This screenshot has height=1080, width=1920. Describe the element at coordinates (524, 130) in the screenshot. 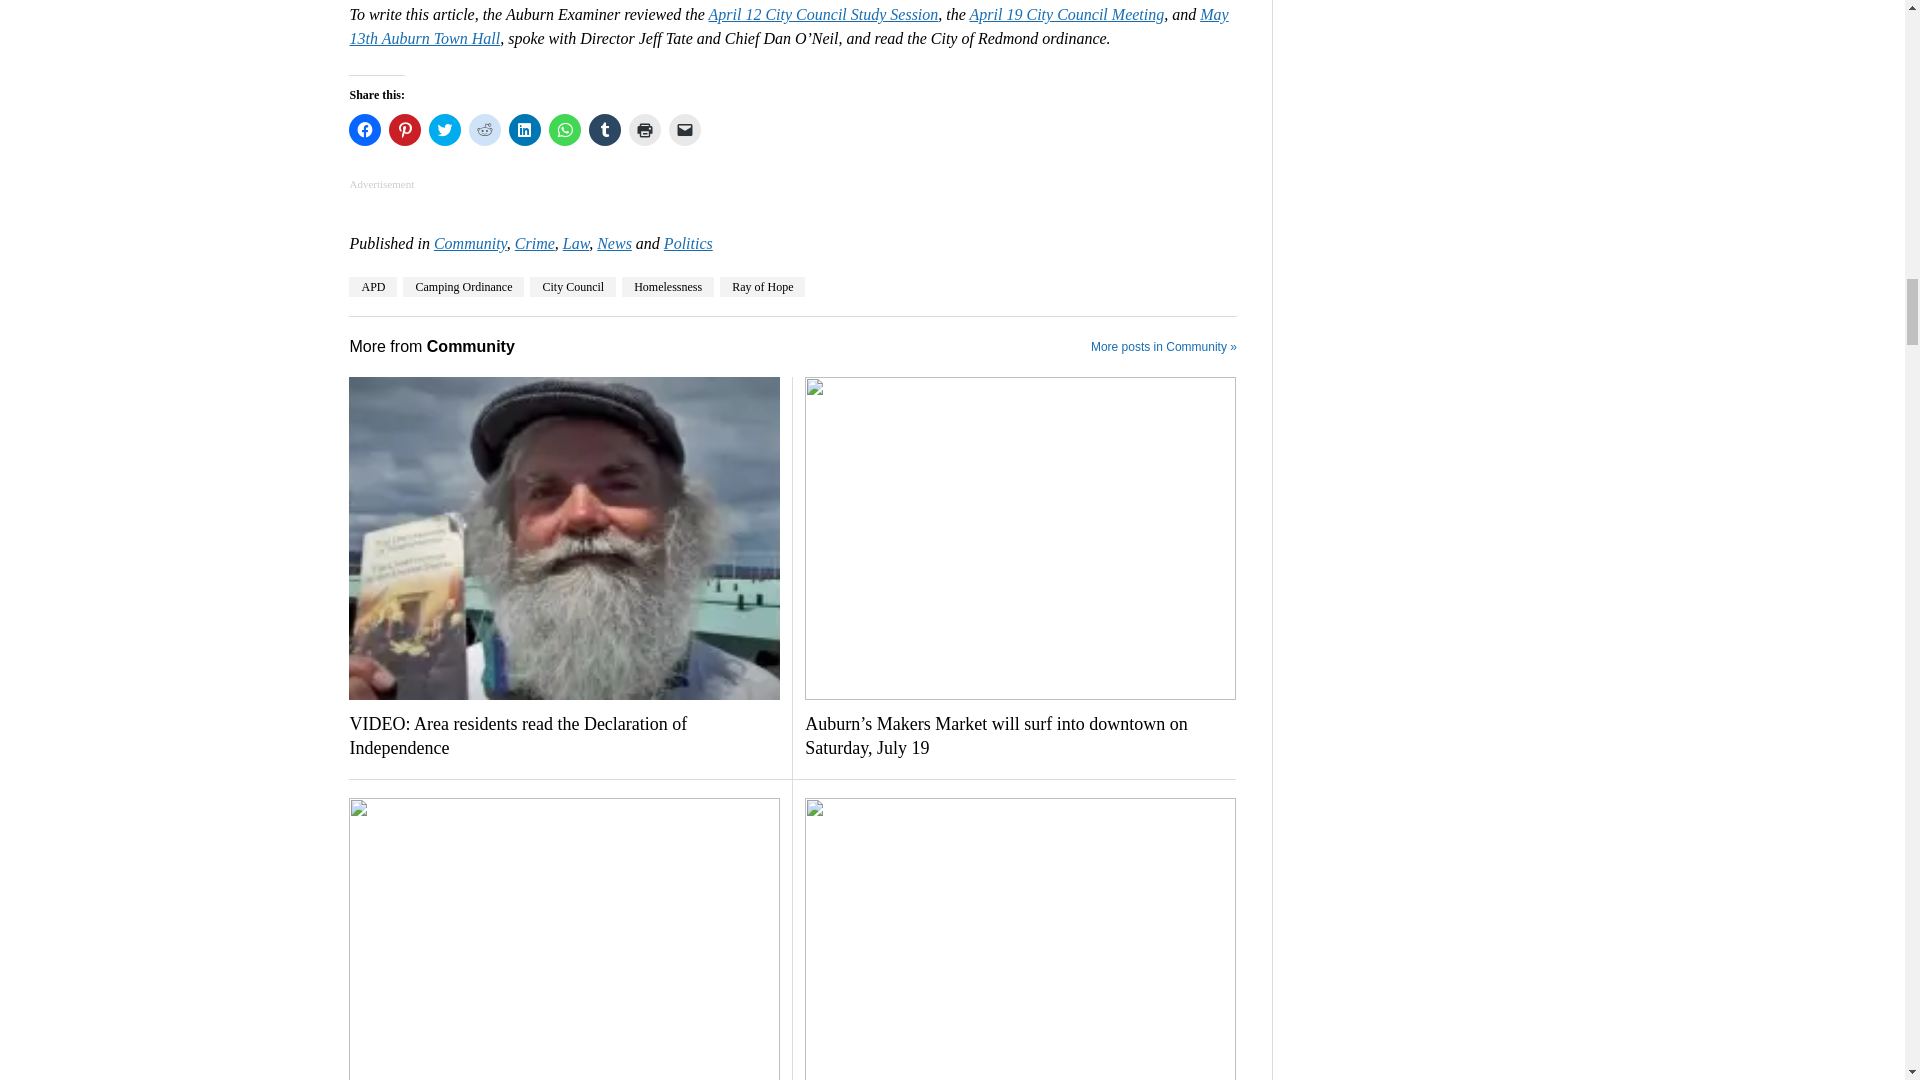

I see `Click to share on LinkedIn` at that location.